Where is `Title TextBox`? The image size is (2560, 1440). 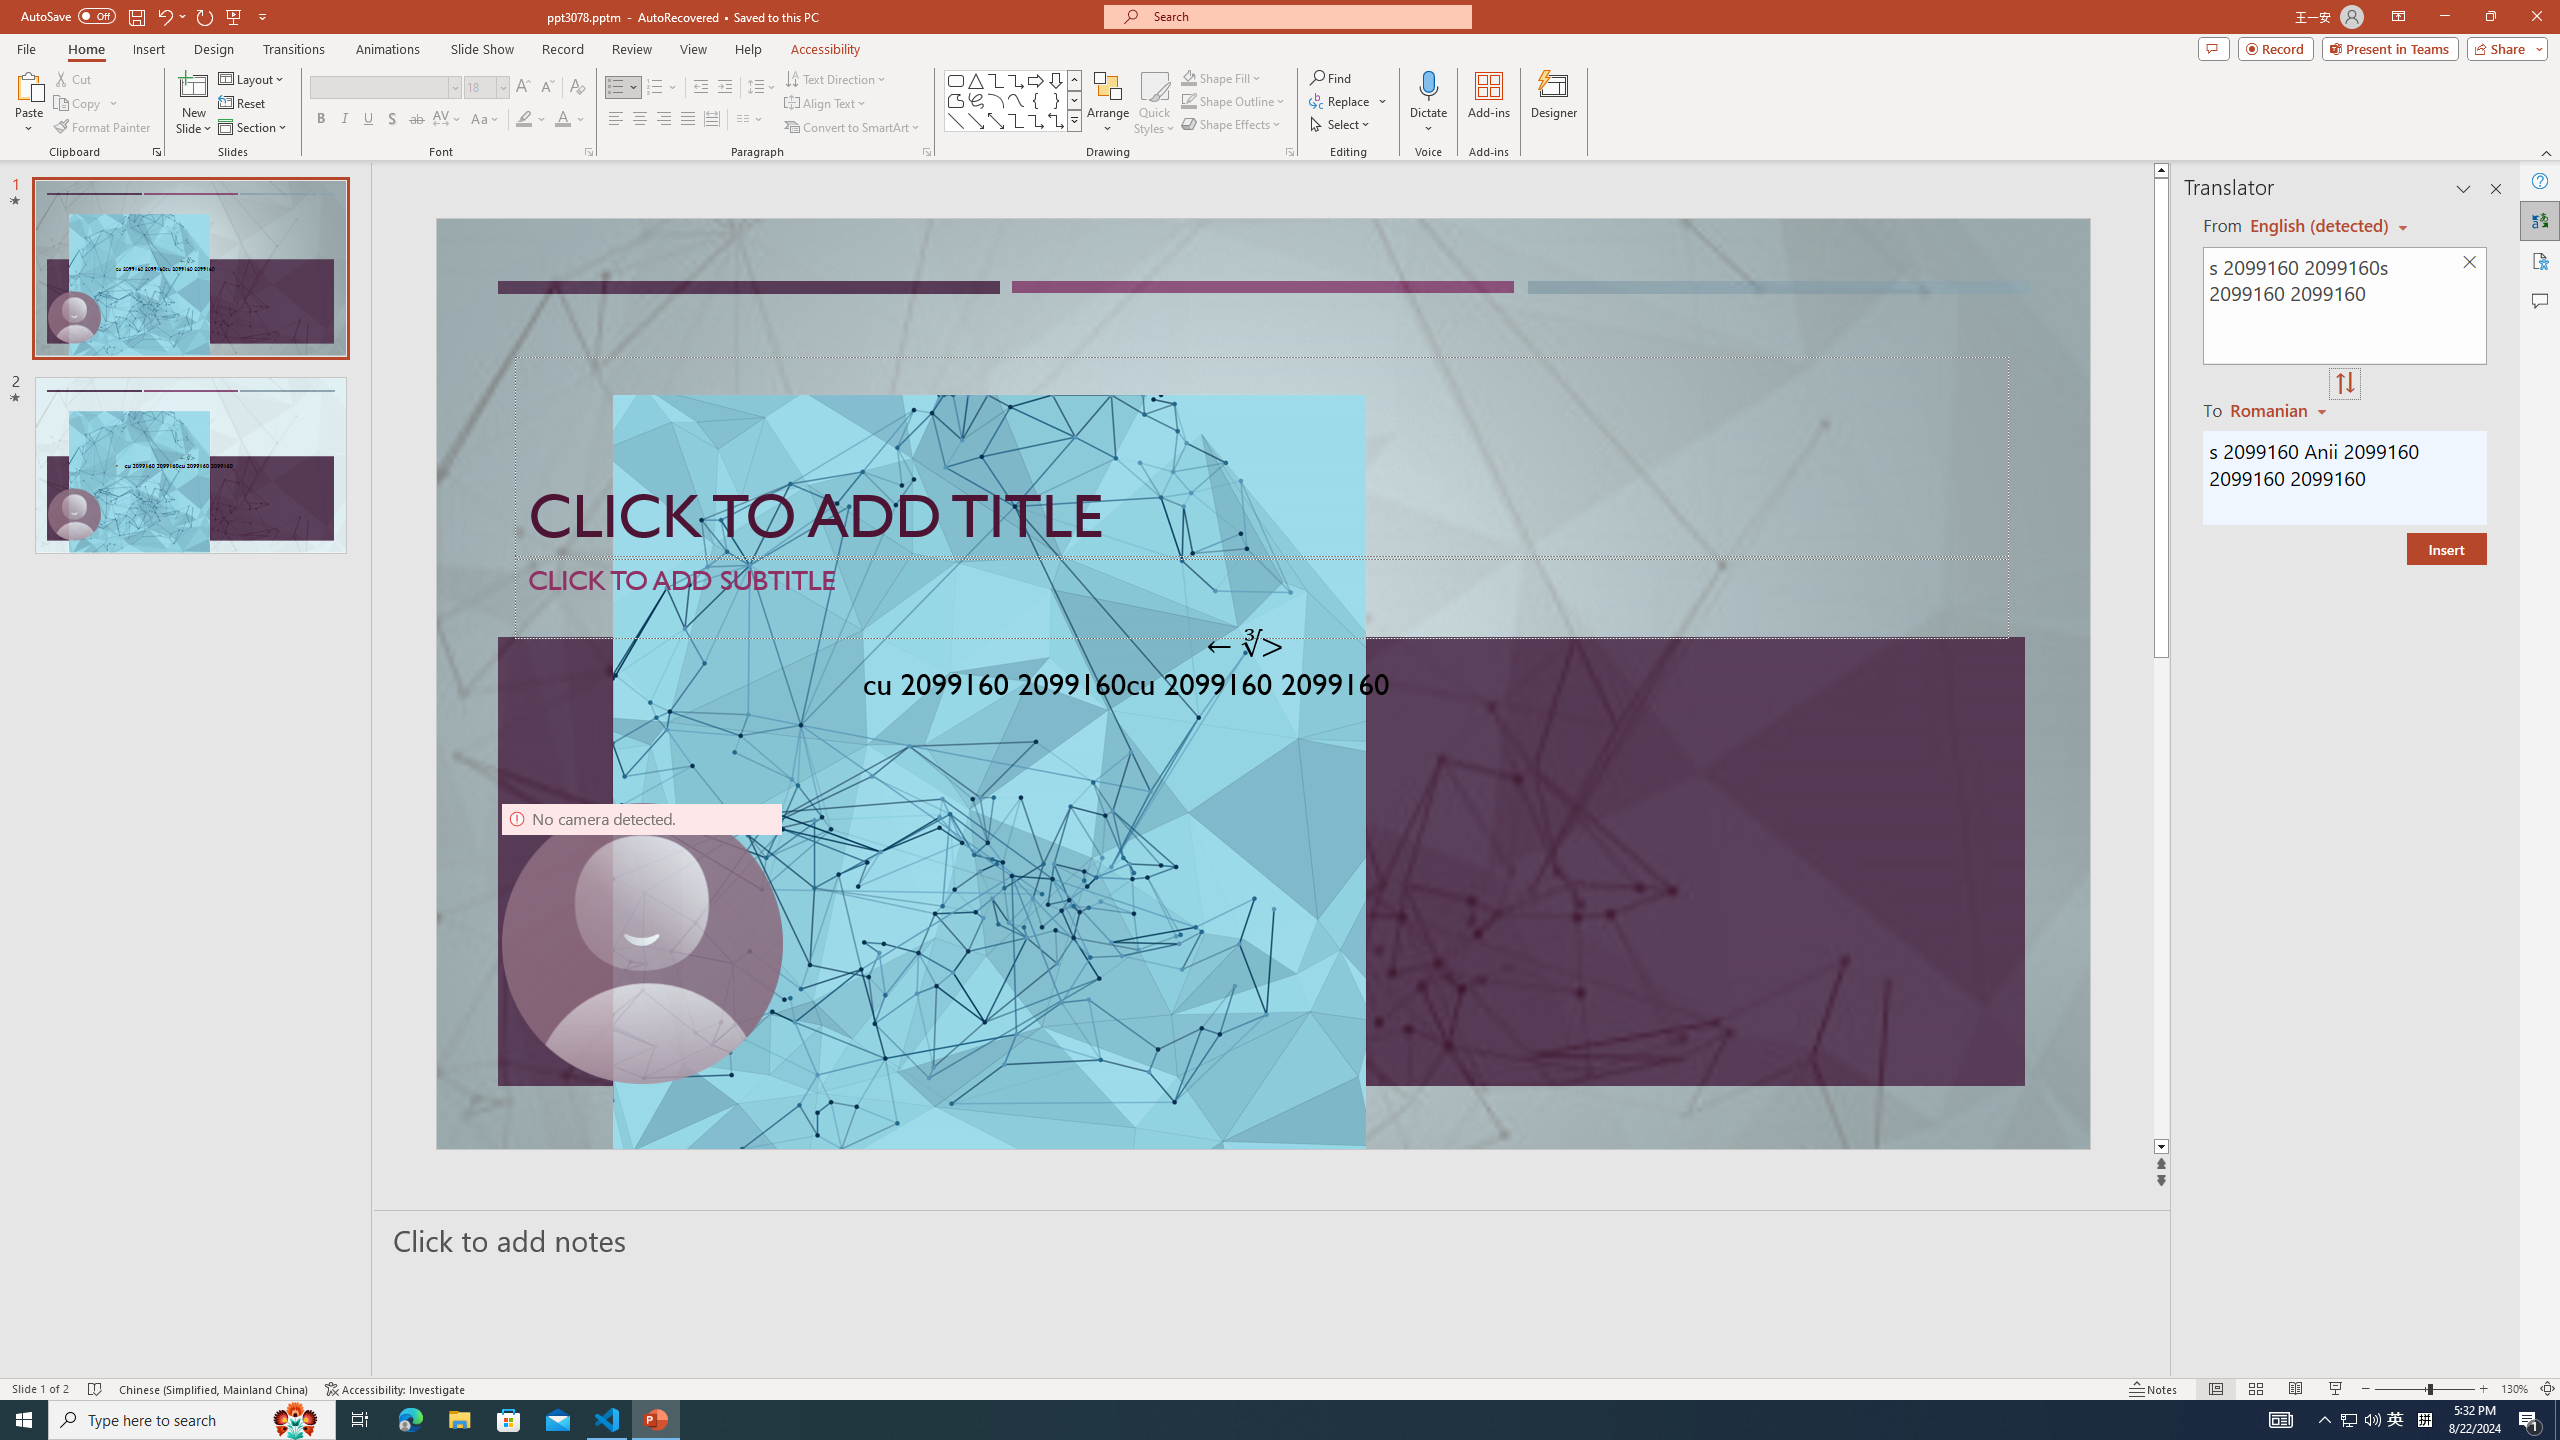
Title TextBox is located at coordinates (1262, 458).